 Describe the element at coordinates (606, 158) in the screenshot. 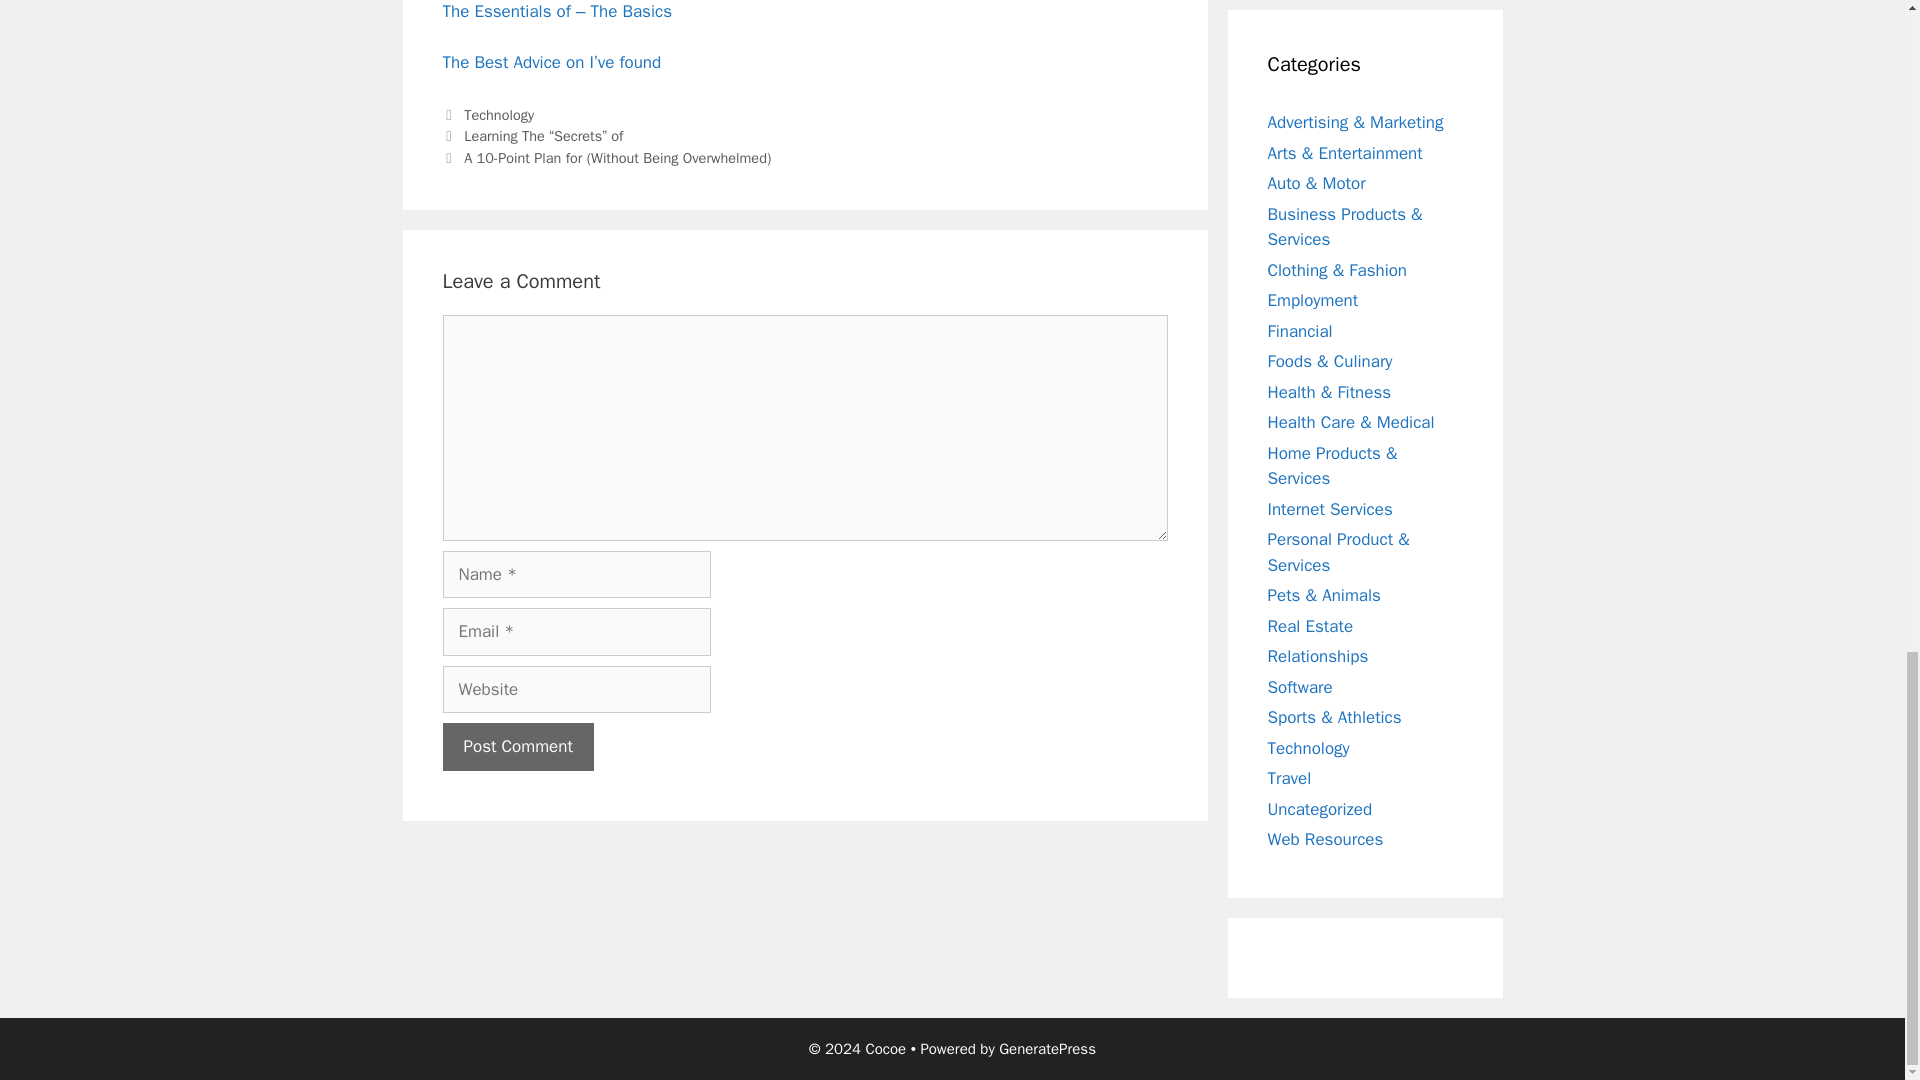

I see `Next` at that location.